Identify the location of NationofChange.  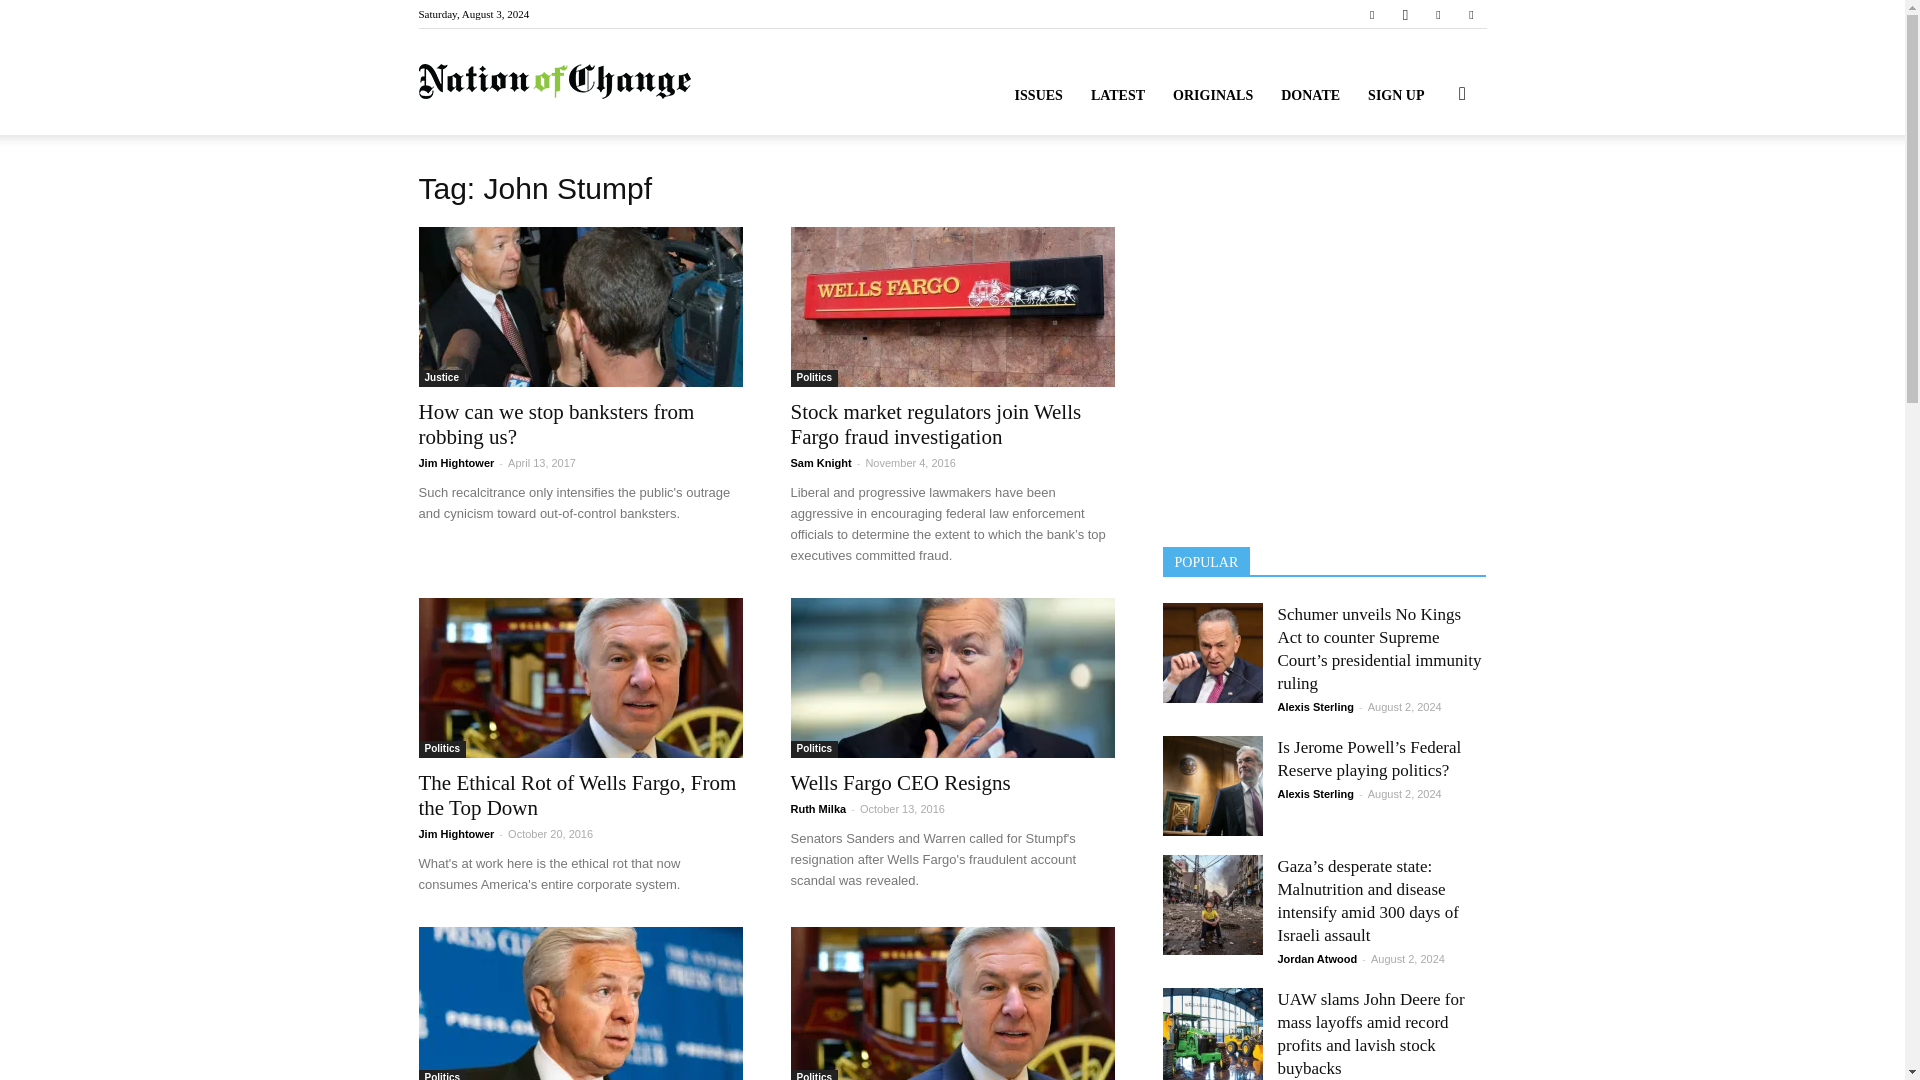
(554, 82).